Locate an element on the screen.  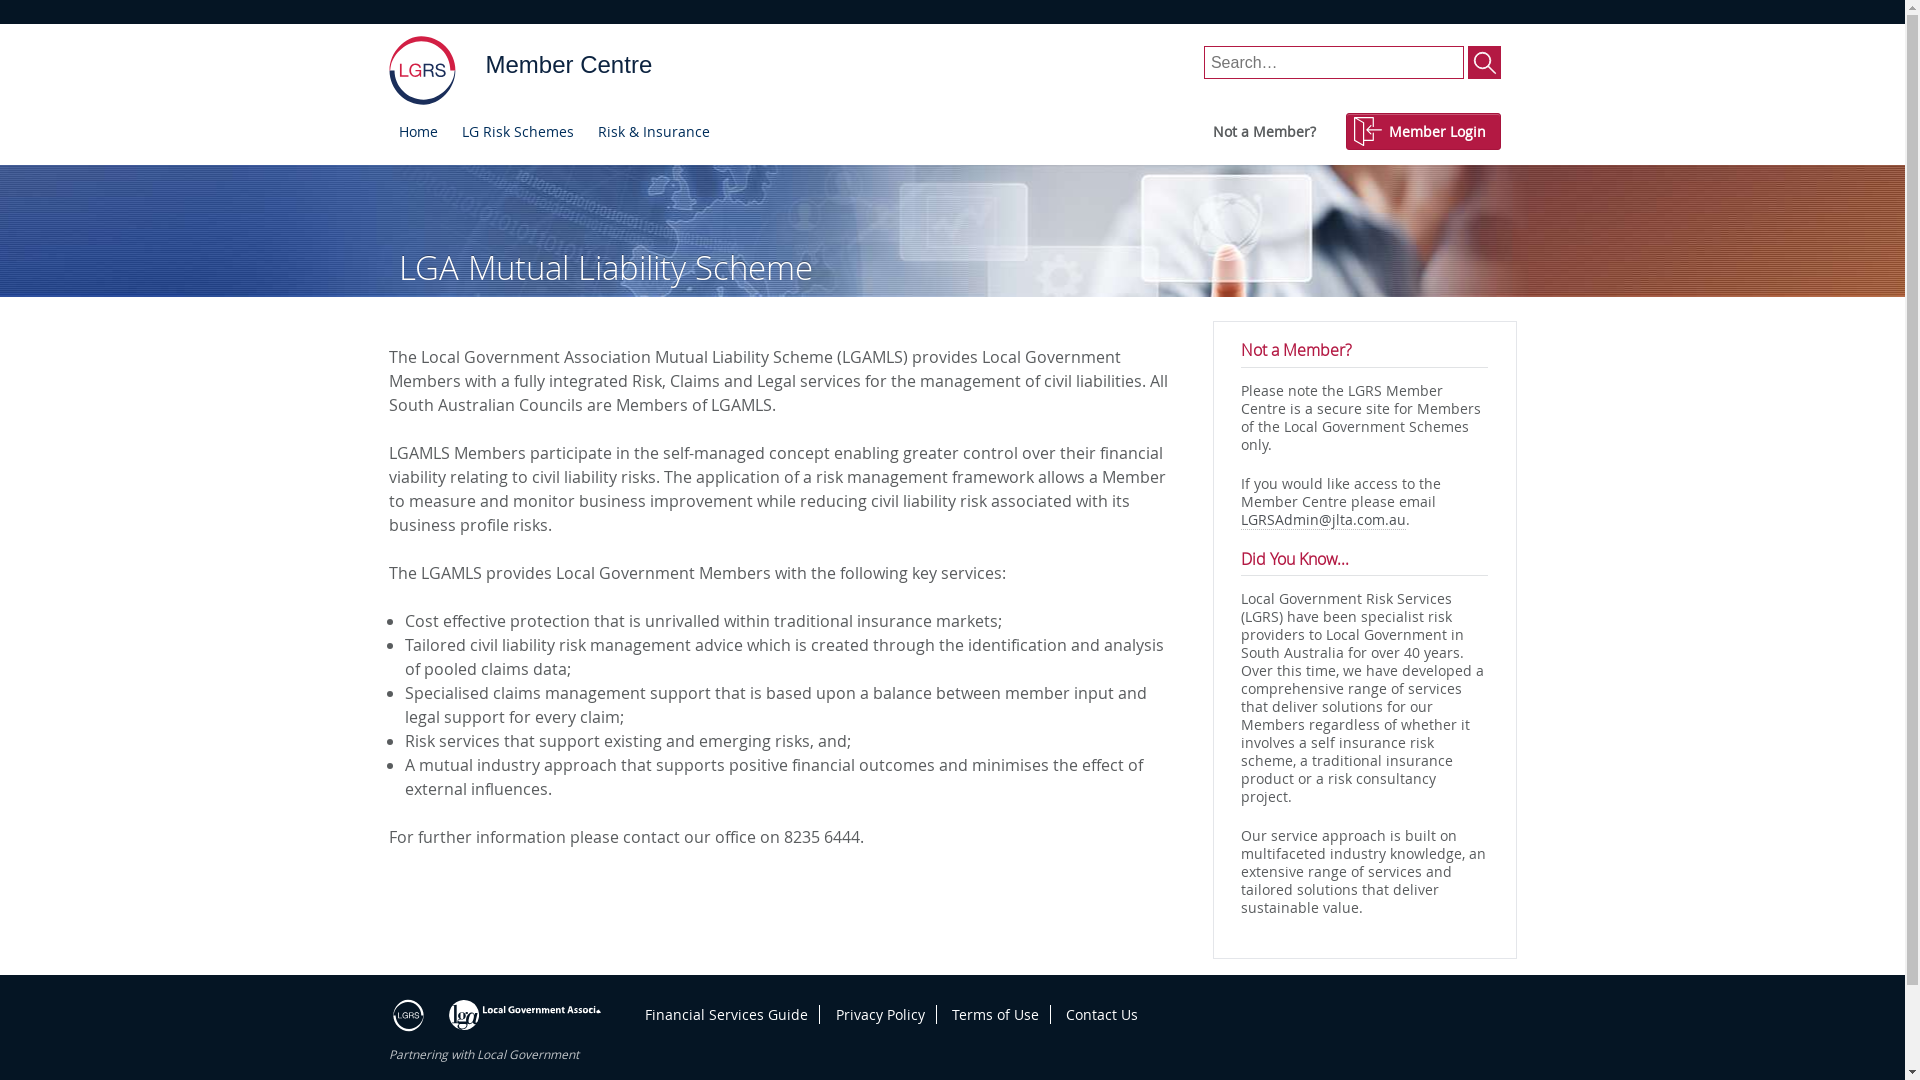
Contact Us is located at coordinates (1102, 1014).